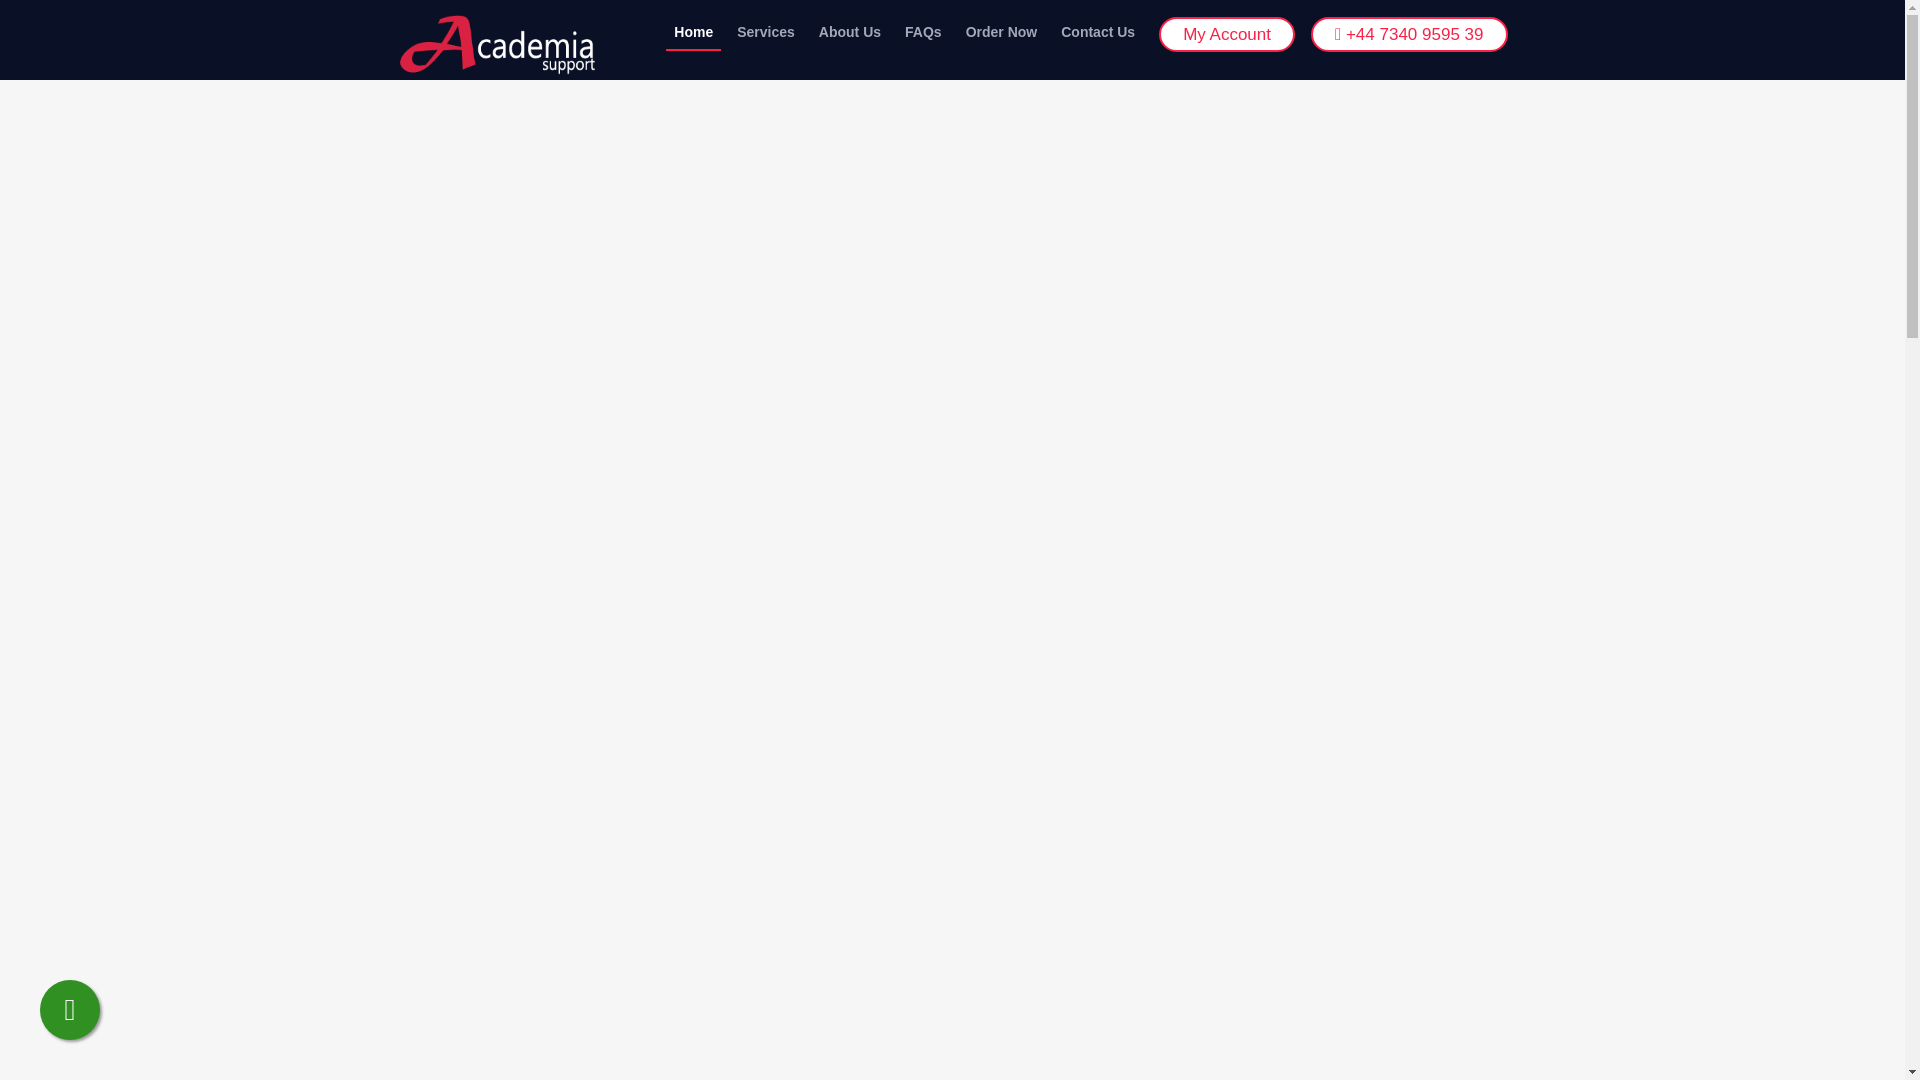 Image resolution: width=1920 pixels, height=1080 pixels. I want to click on FAQs, so click(923, 32).